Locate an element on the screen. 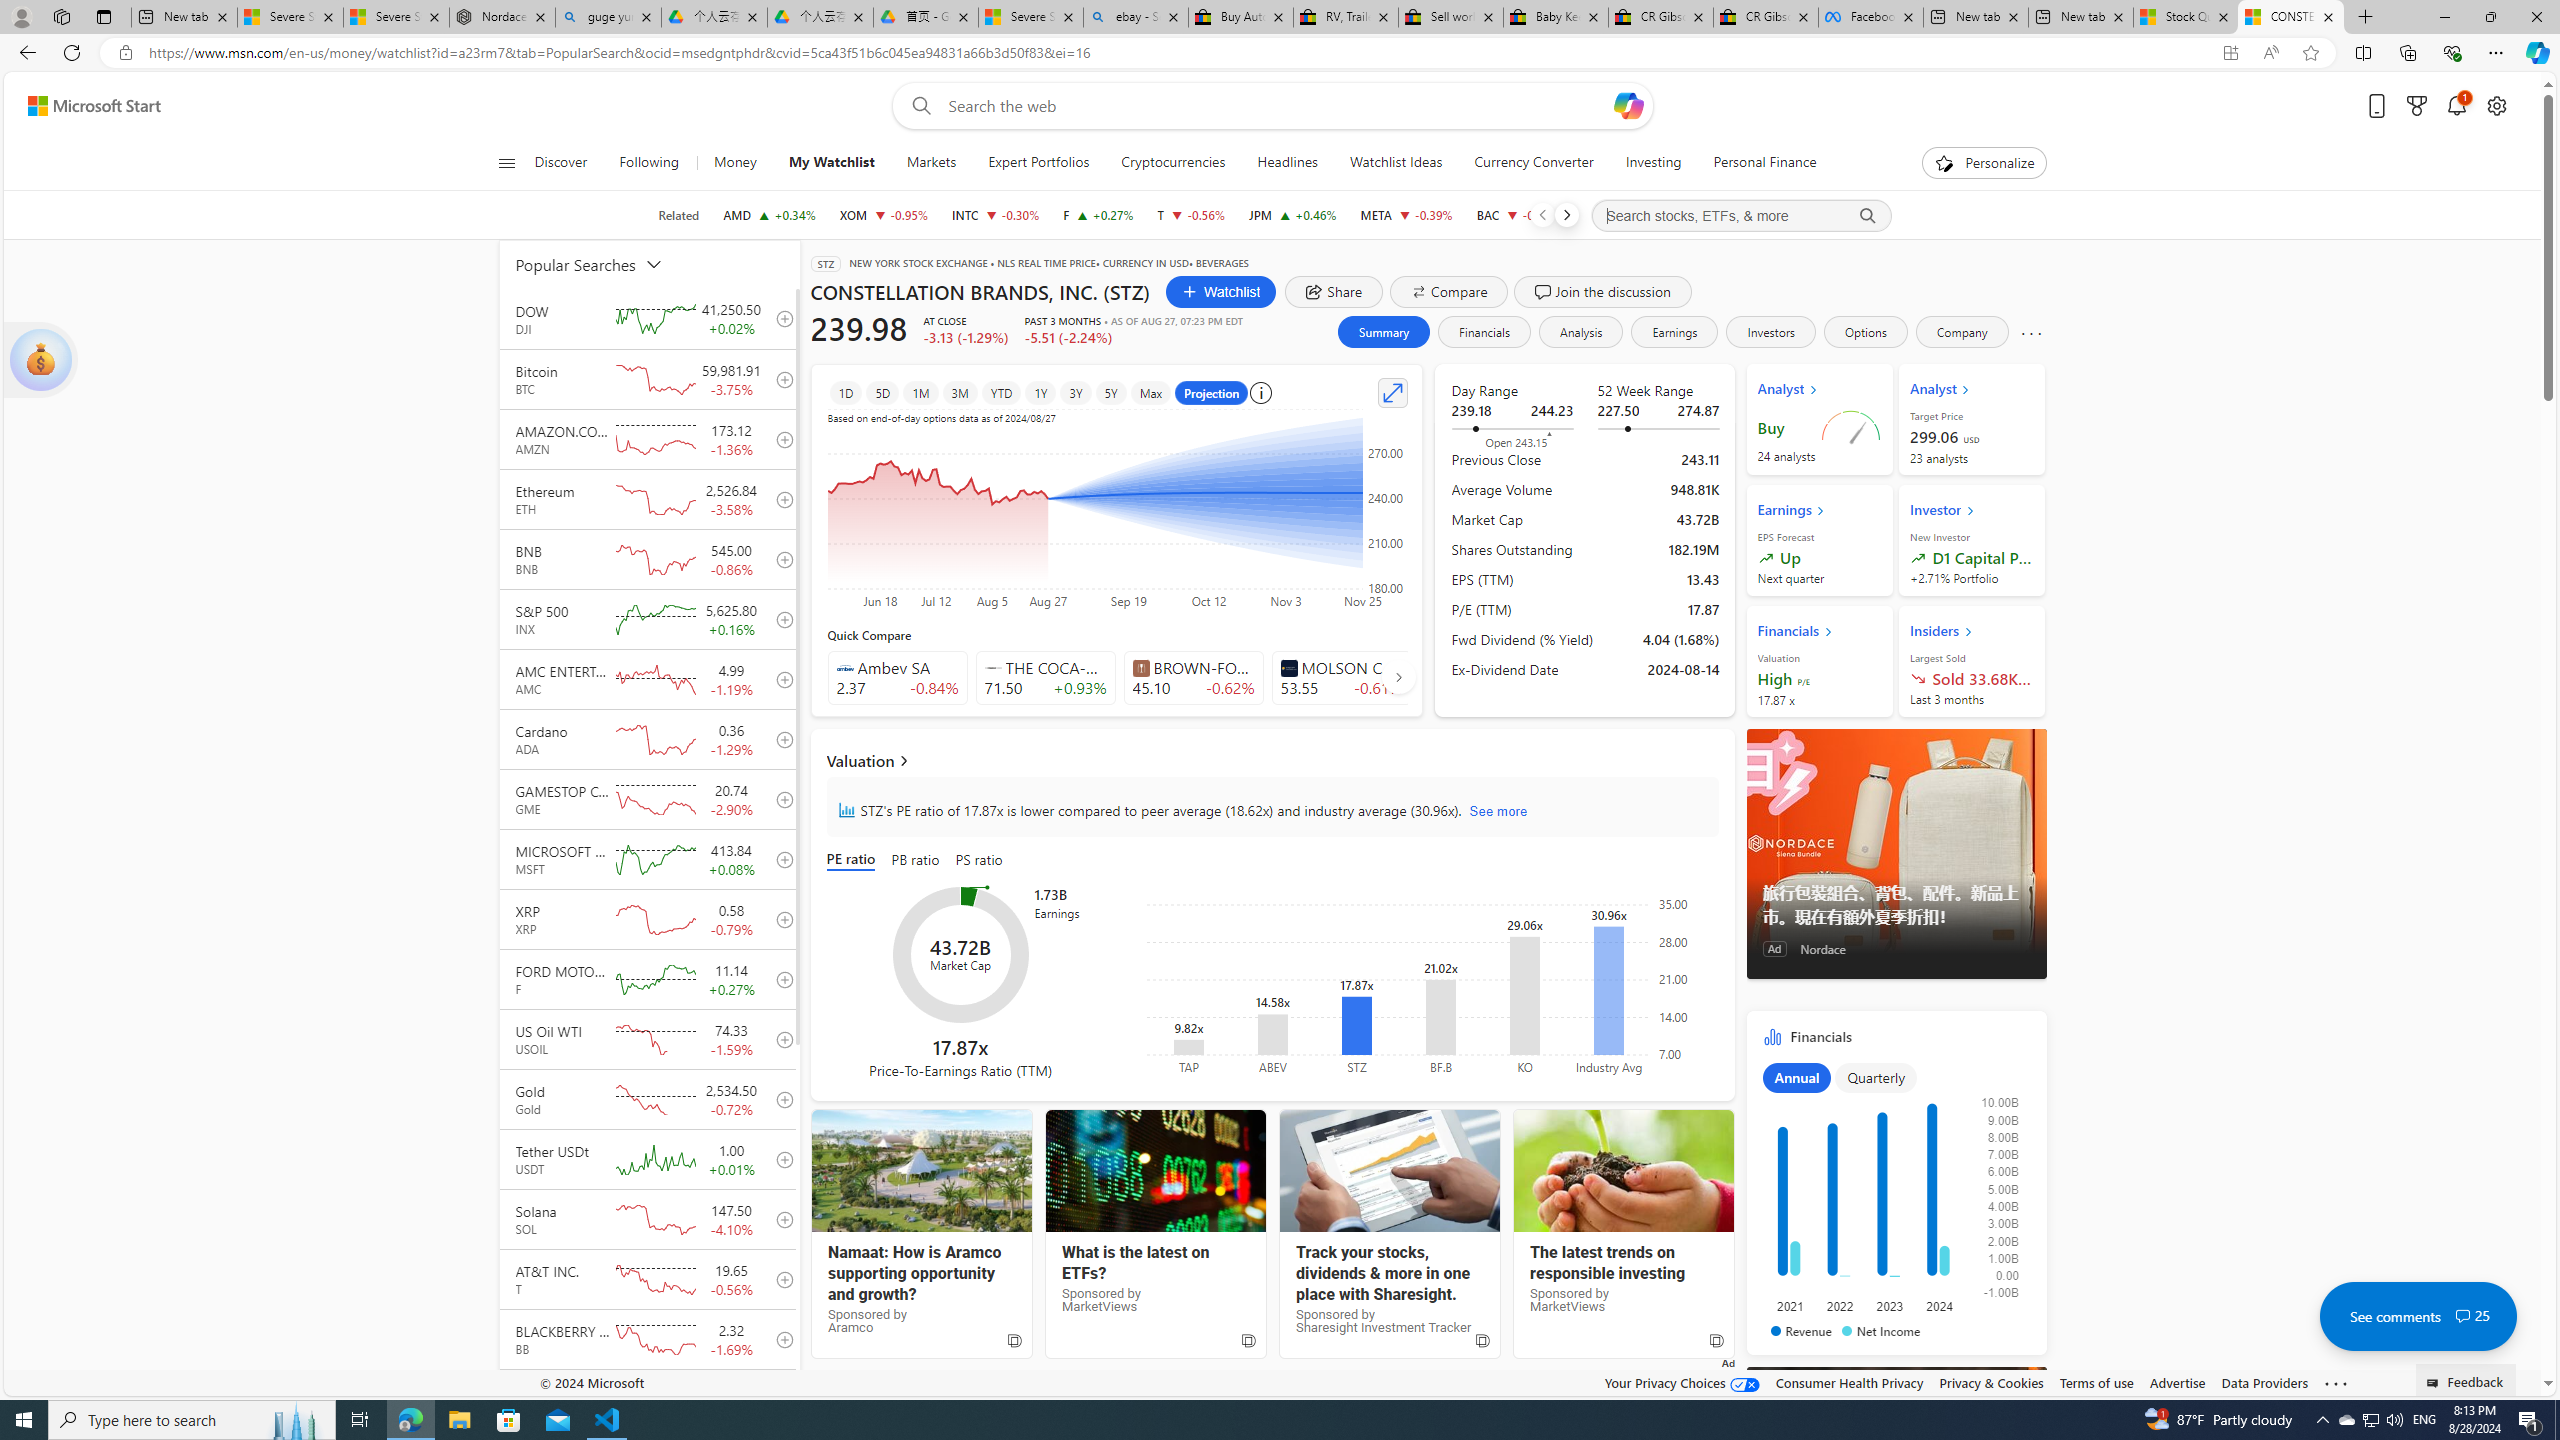 The width and height of the screenshot is (2560, 1440). Watchlist Ideas is located at coordinates (1396, 163).